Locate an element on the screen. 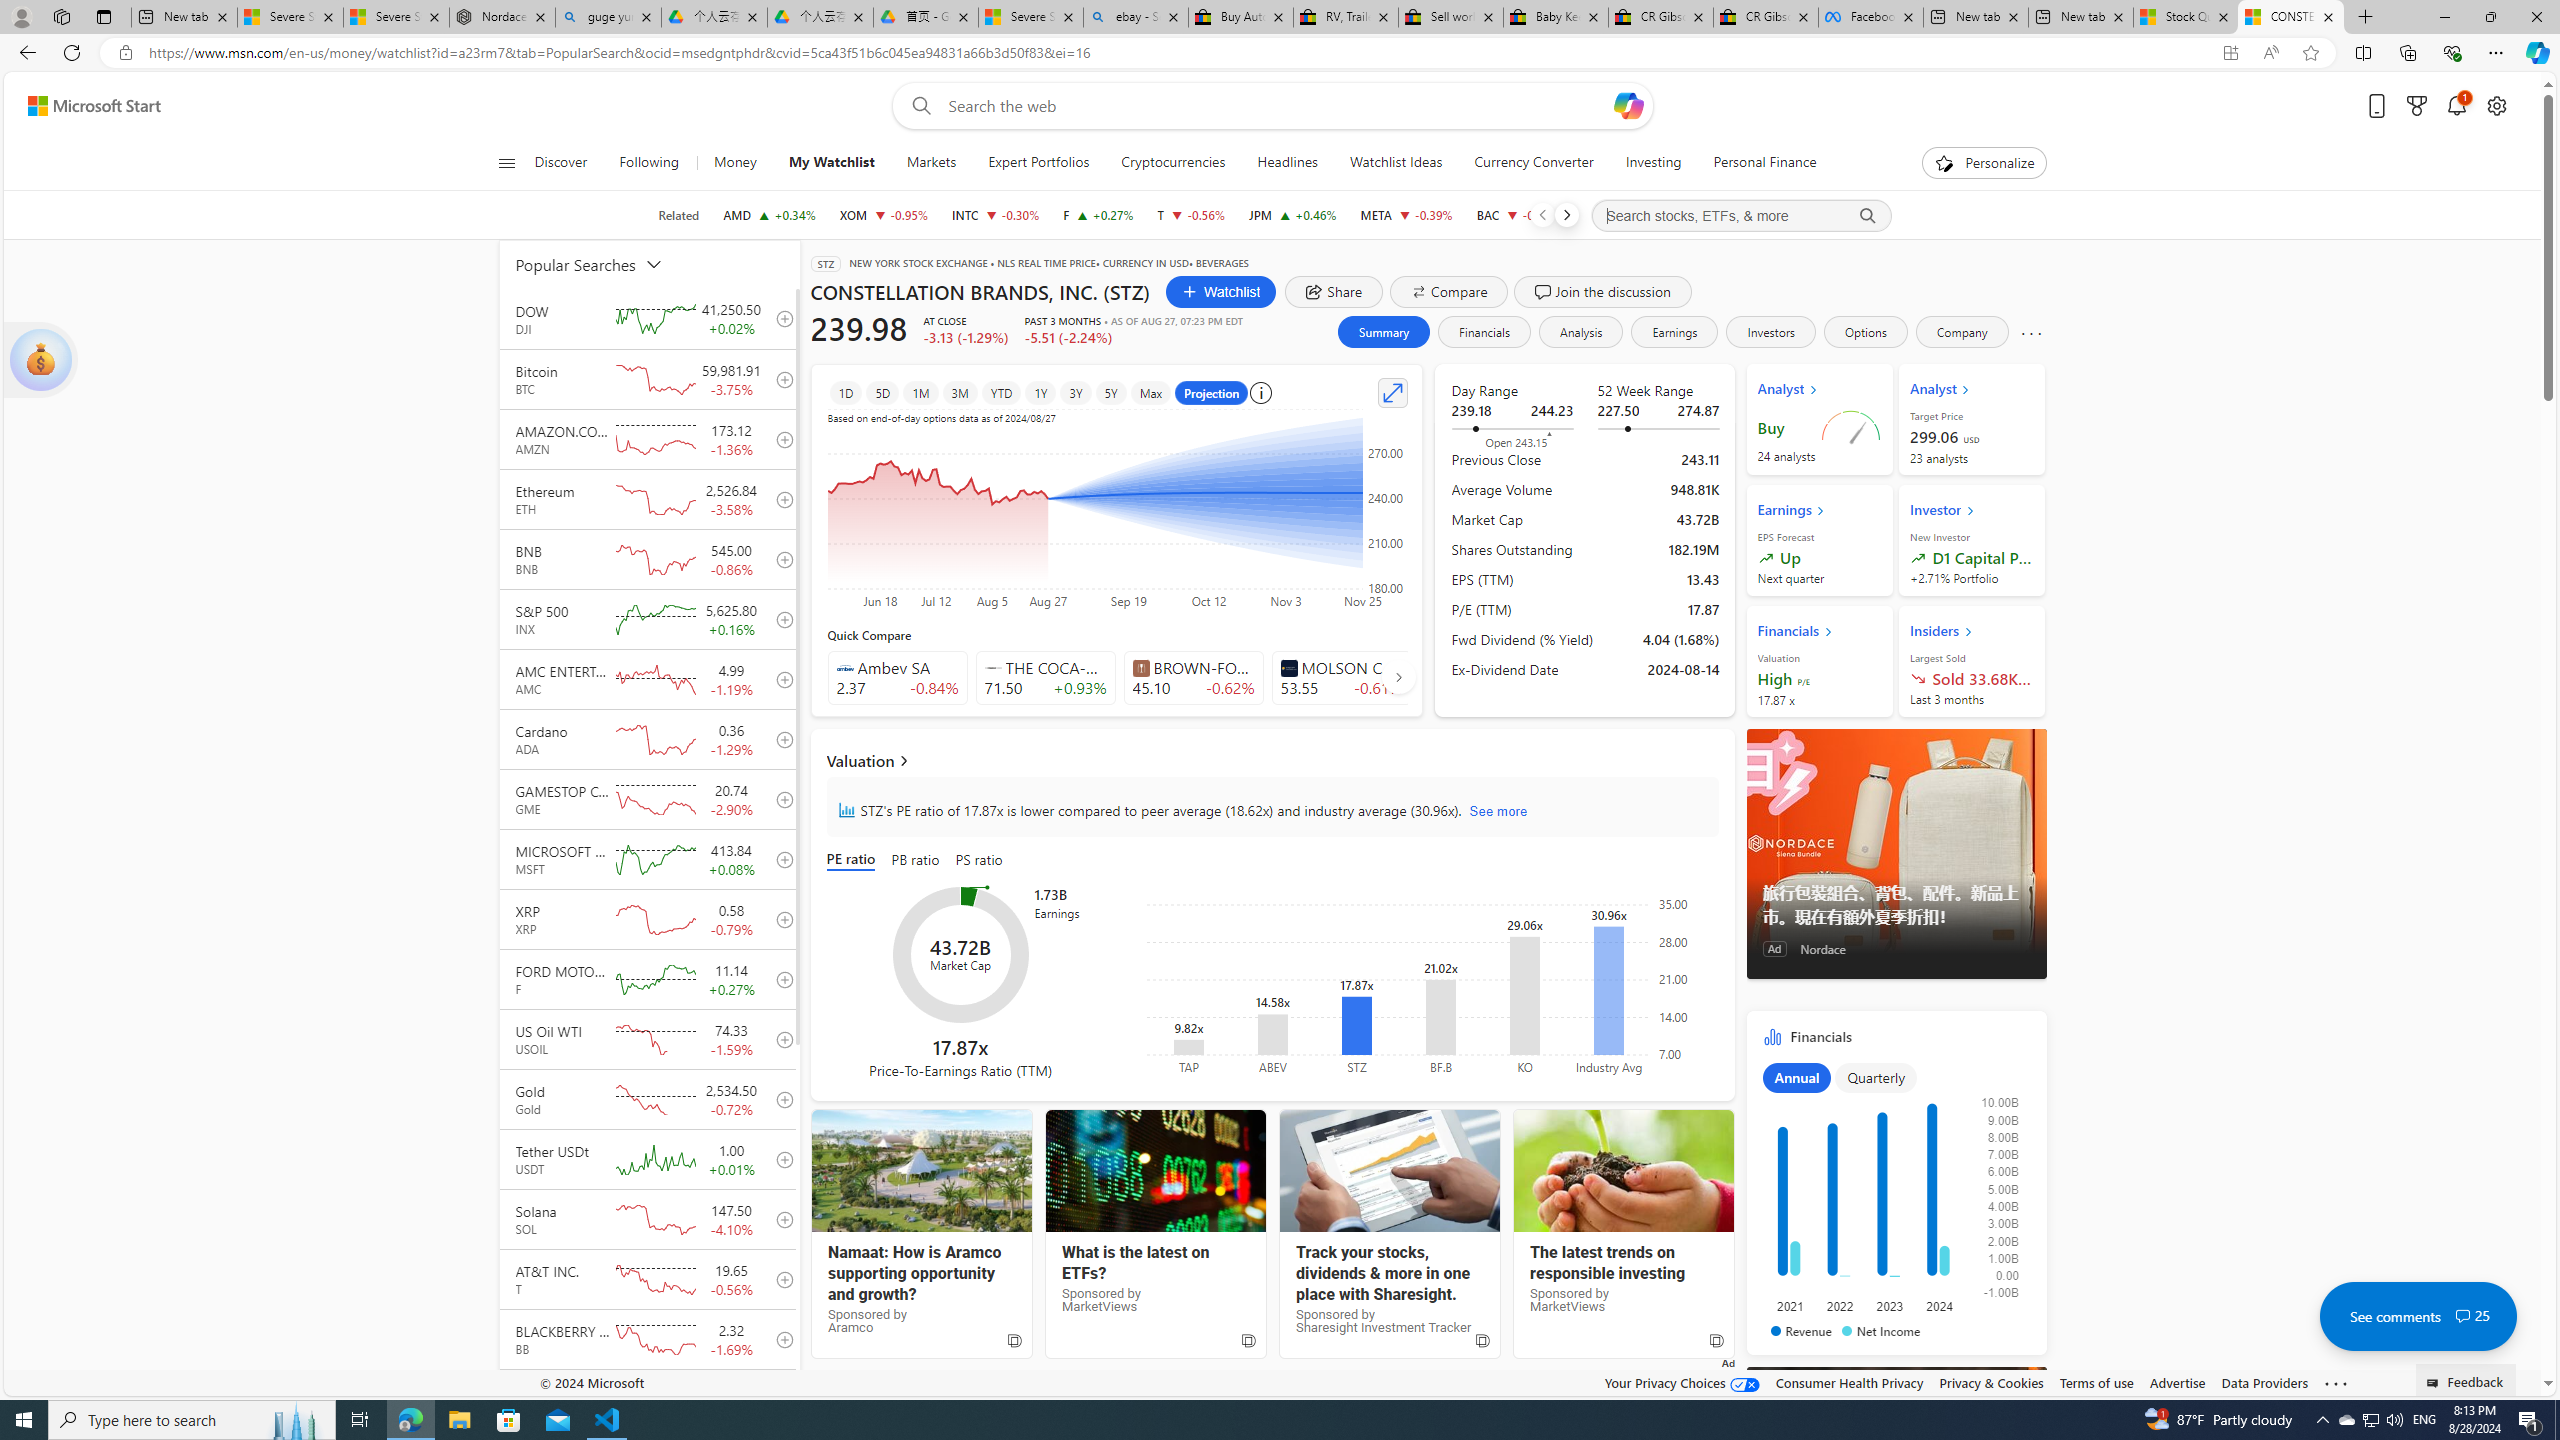 The width and height of the screenshot is (2560, 1440). Watchlist Ideas is located at coordinates (1396, 163).